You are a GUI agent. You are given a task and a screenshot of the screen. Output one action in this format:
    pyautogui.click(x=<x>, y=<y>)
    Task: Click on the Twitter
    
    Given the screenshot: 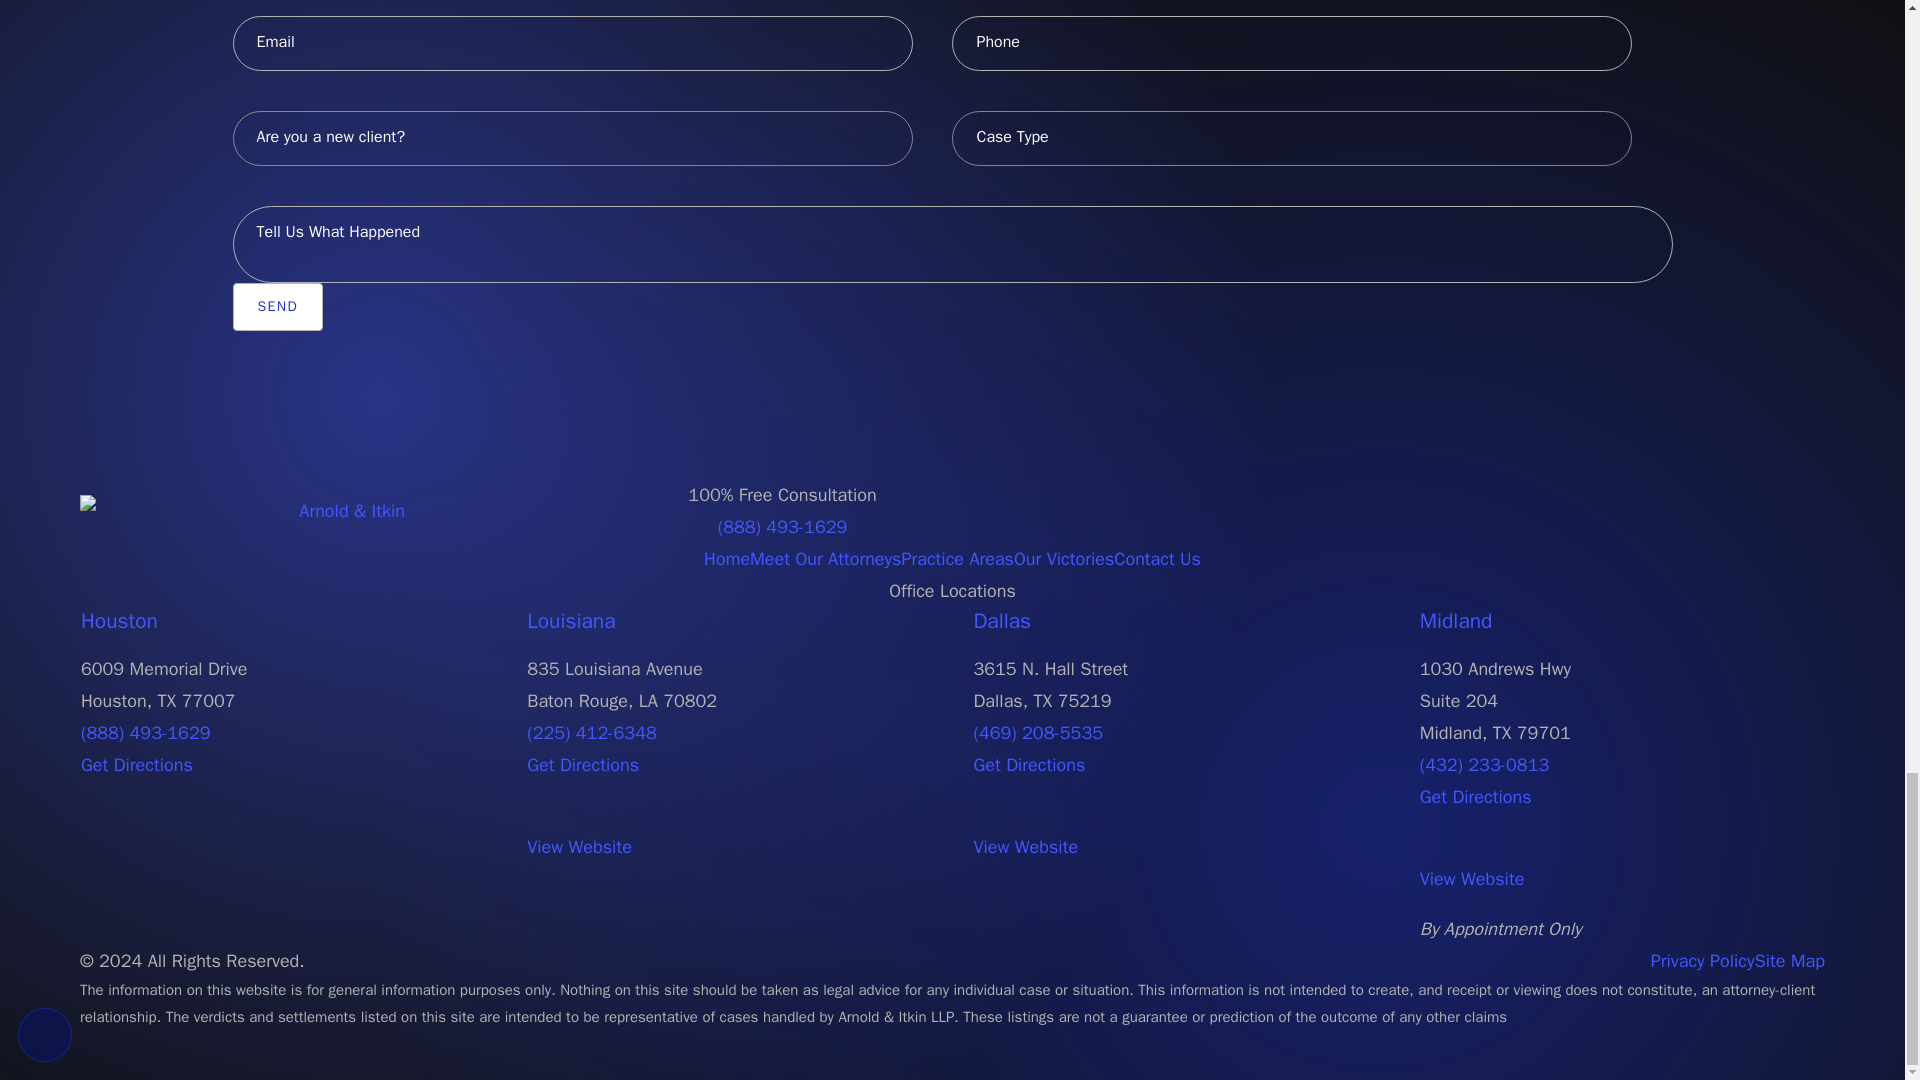 What is the action you would take?
    pyautogui.click(x=1761, y=510)
    